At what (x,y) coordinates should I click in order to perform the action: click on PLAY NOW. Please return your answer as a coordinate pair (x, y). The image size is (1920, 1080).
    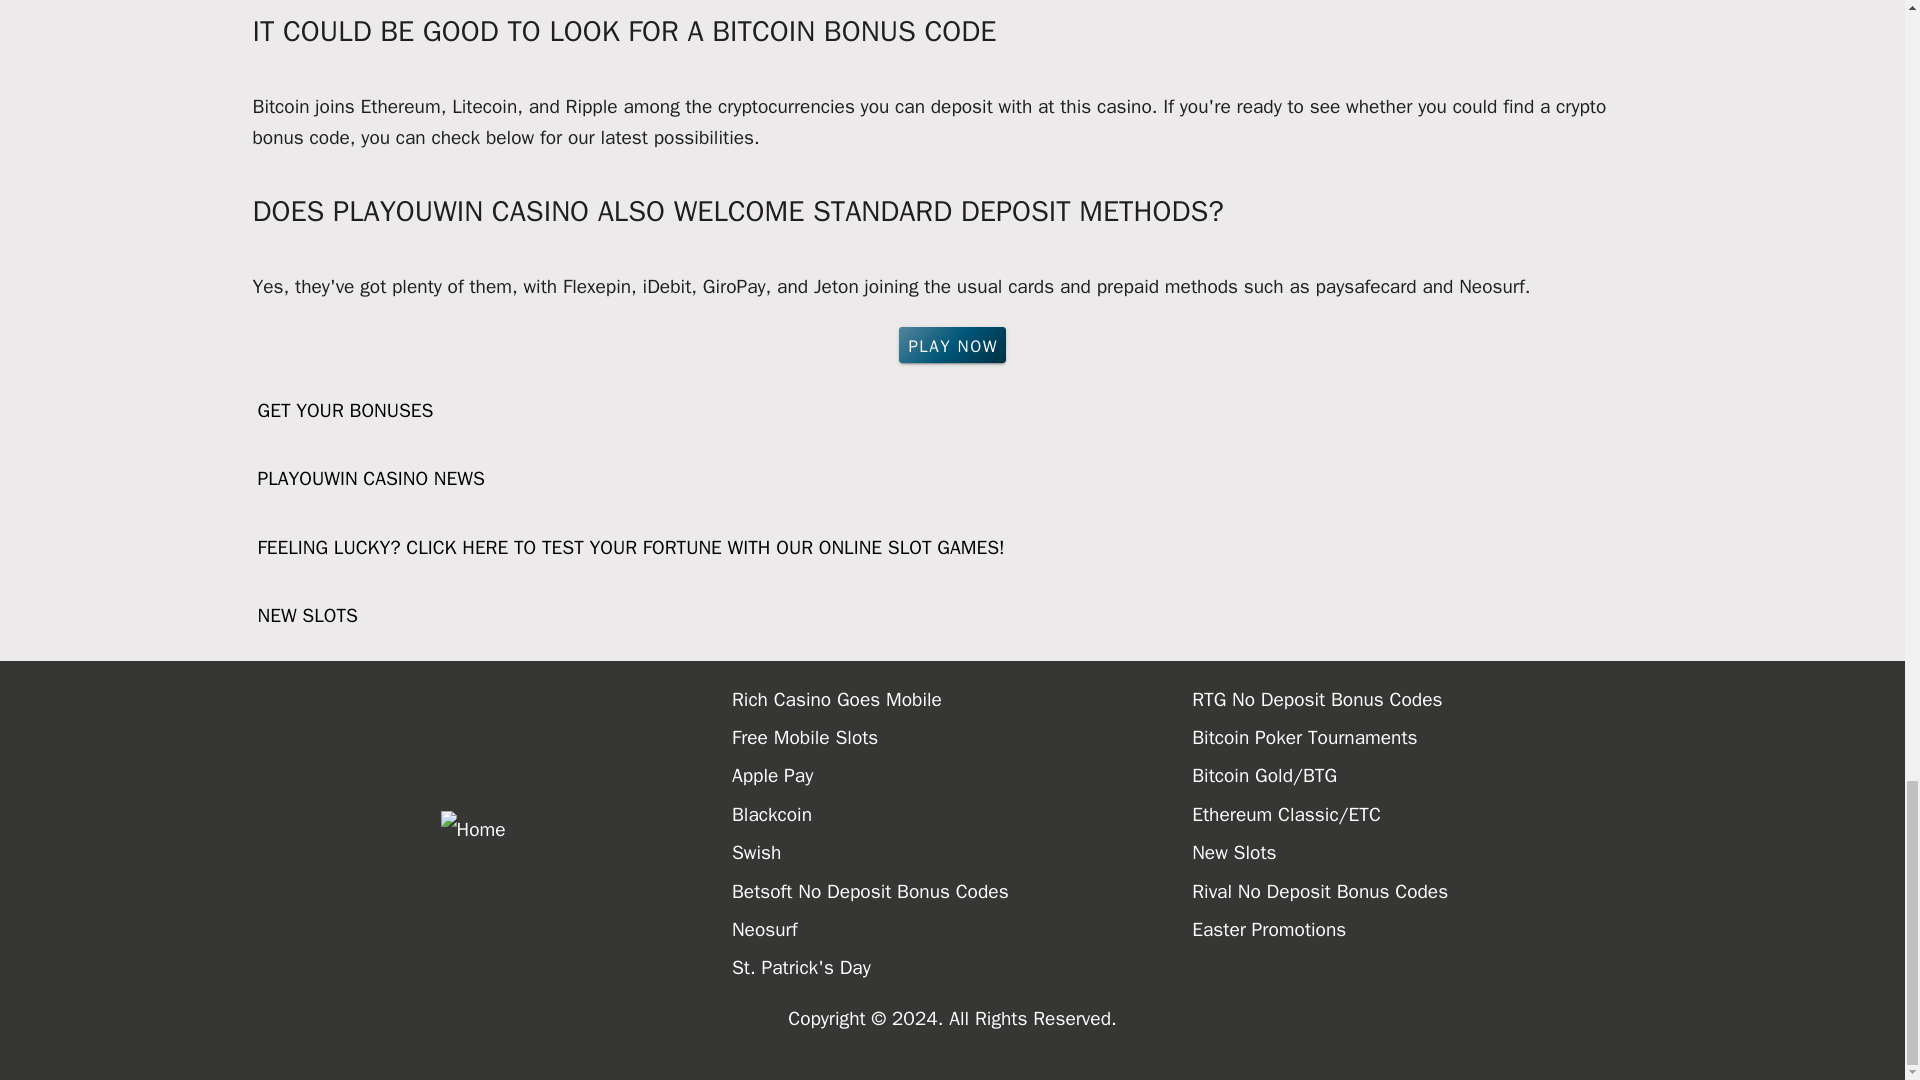
    Looking at the image, I should click on (952, 344).